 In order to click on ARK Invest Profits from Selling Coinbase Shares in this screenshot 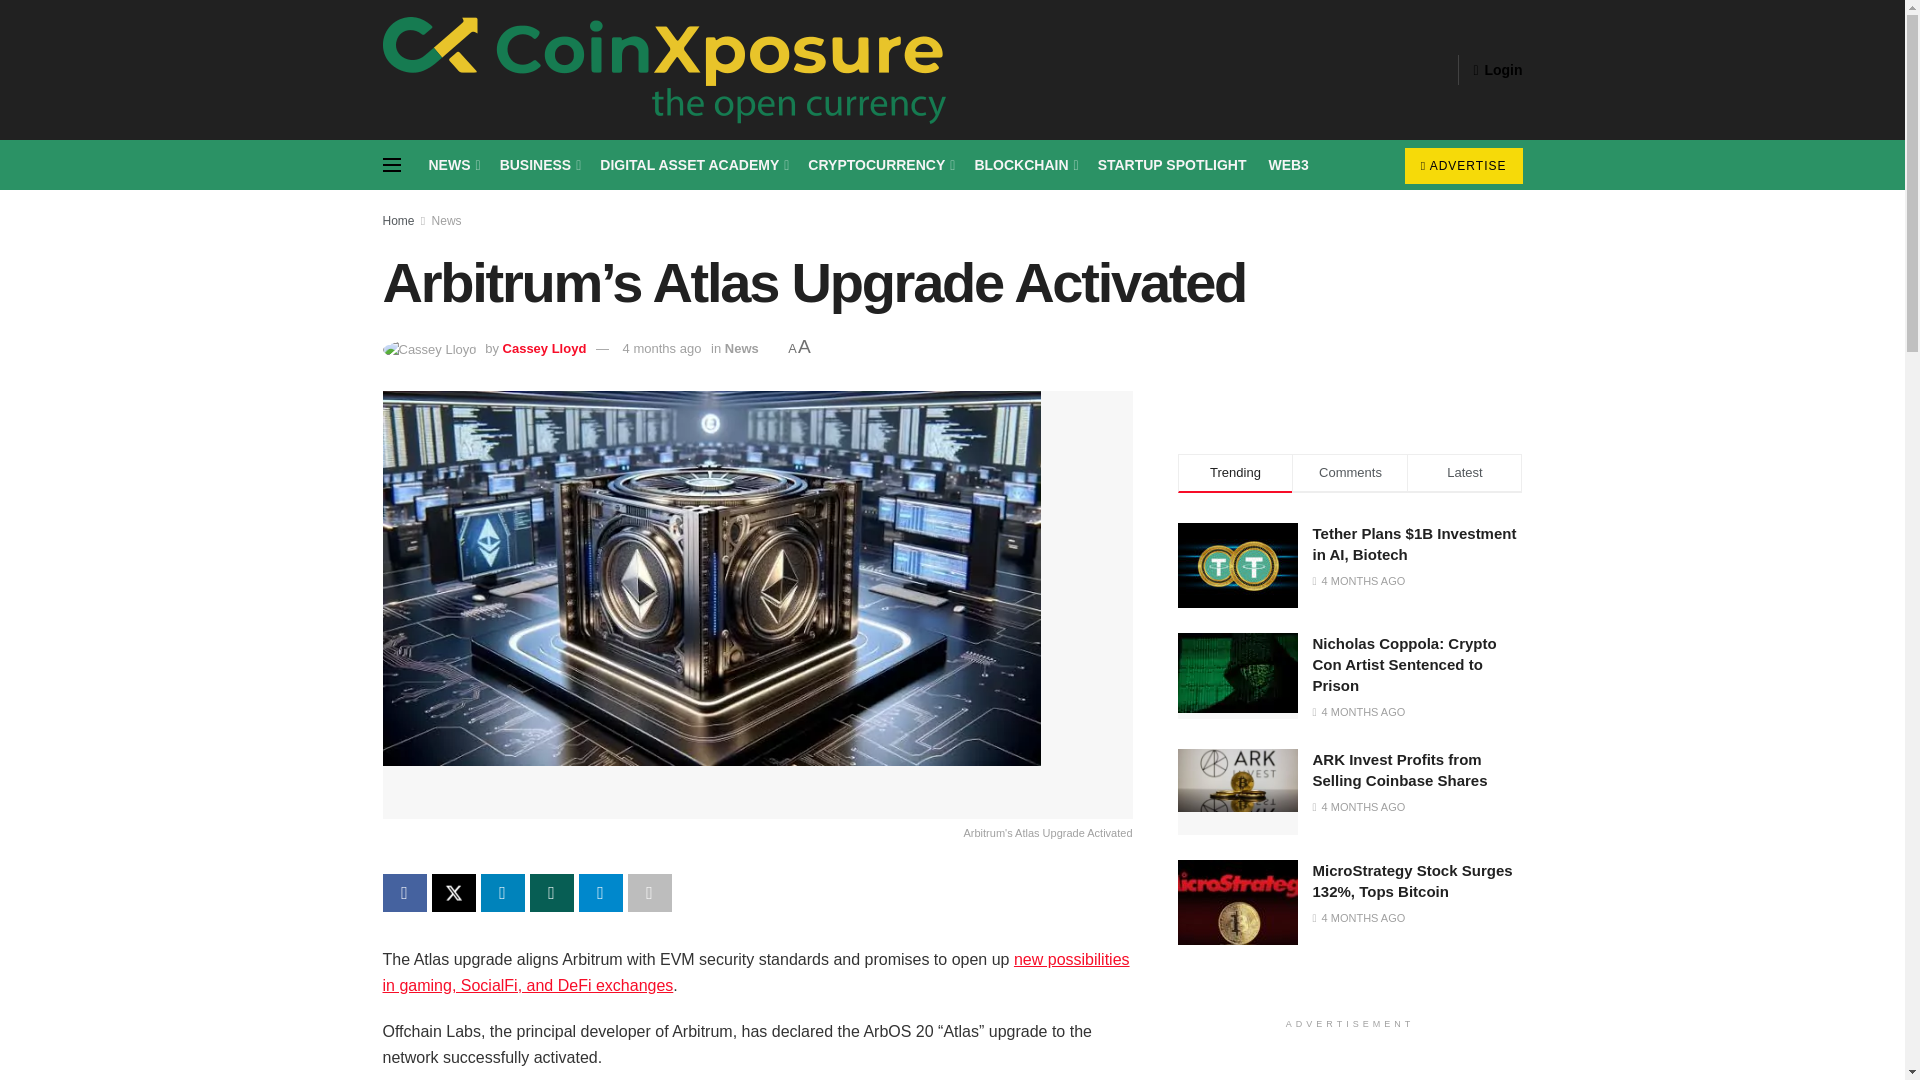, I will do `click(1238, 780)`.